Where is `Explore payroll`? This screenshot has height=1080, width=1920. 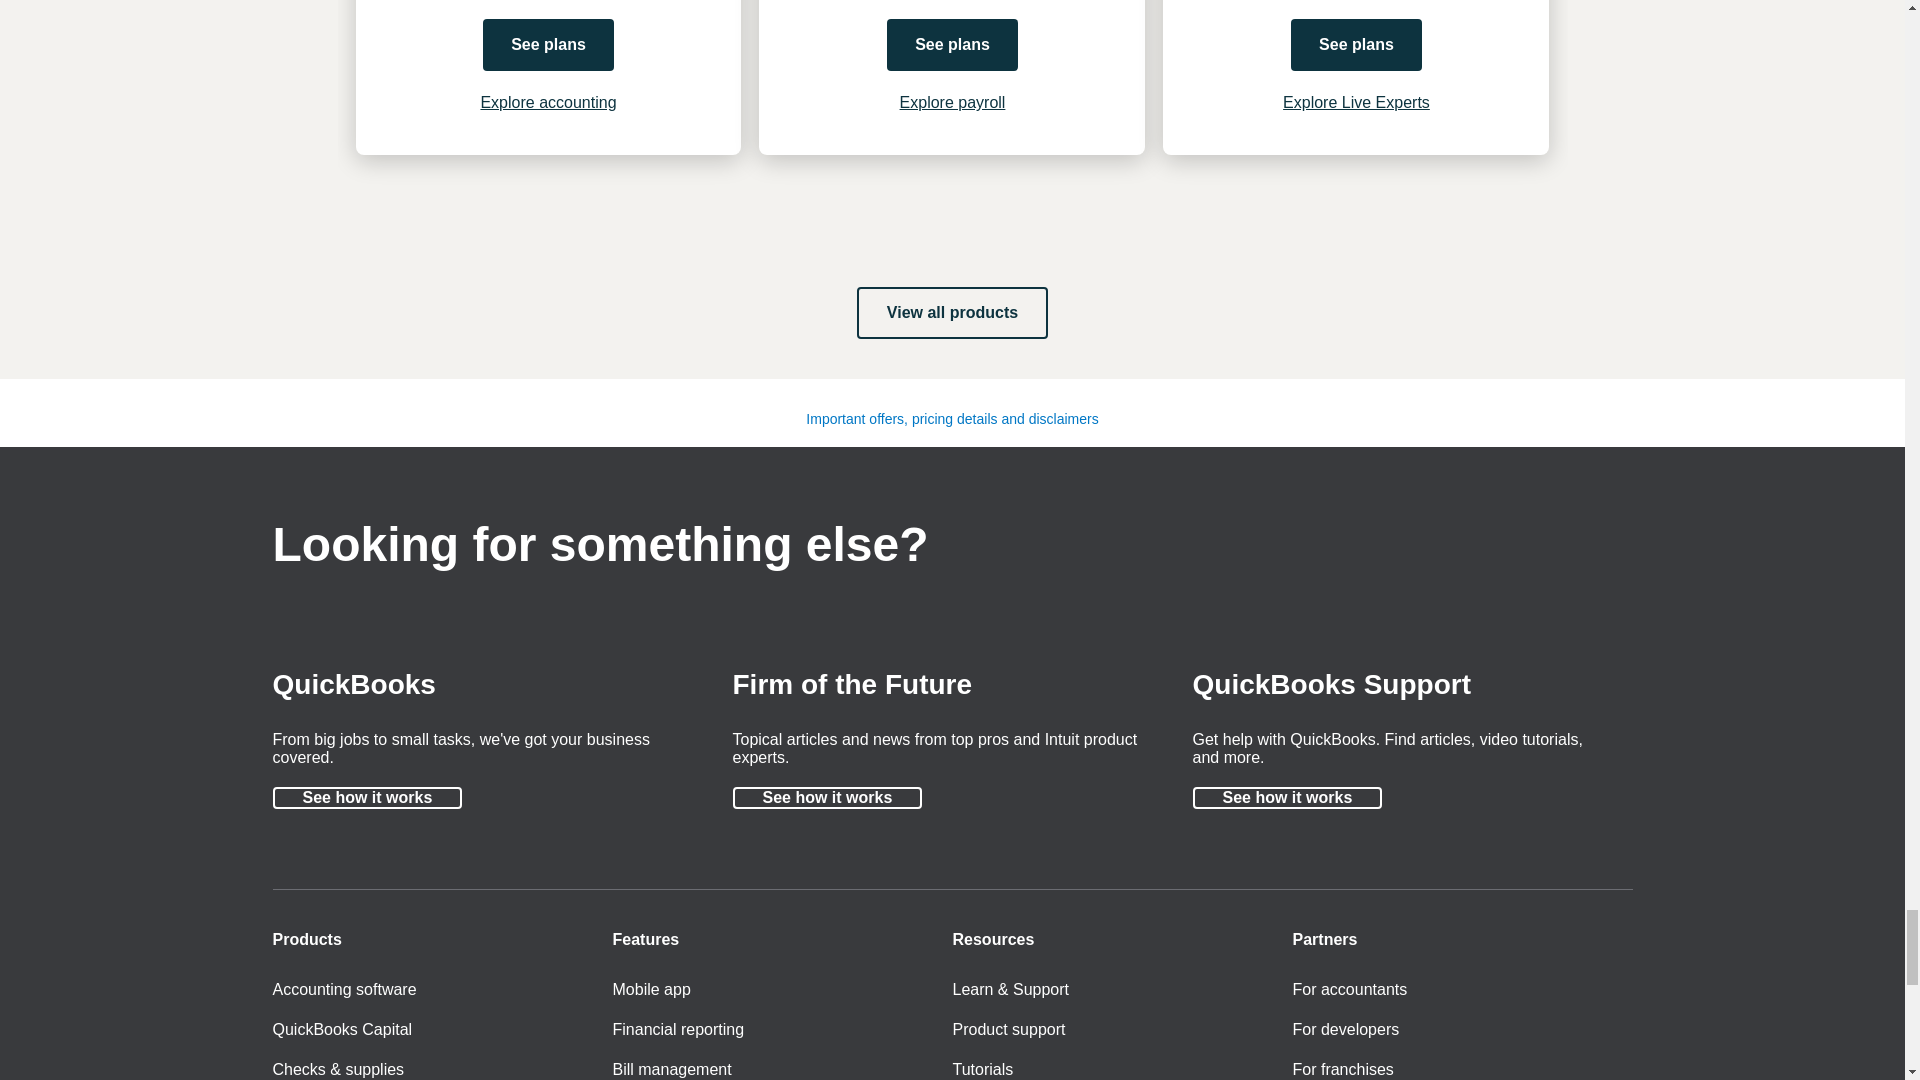 Explore payroll is located at coordinates (953, 102).